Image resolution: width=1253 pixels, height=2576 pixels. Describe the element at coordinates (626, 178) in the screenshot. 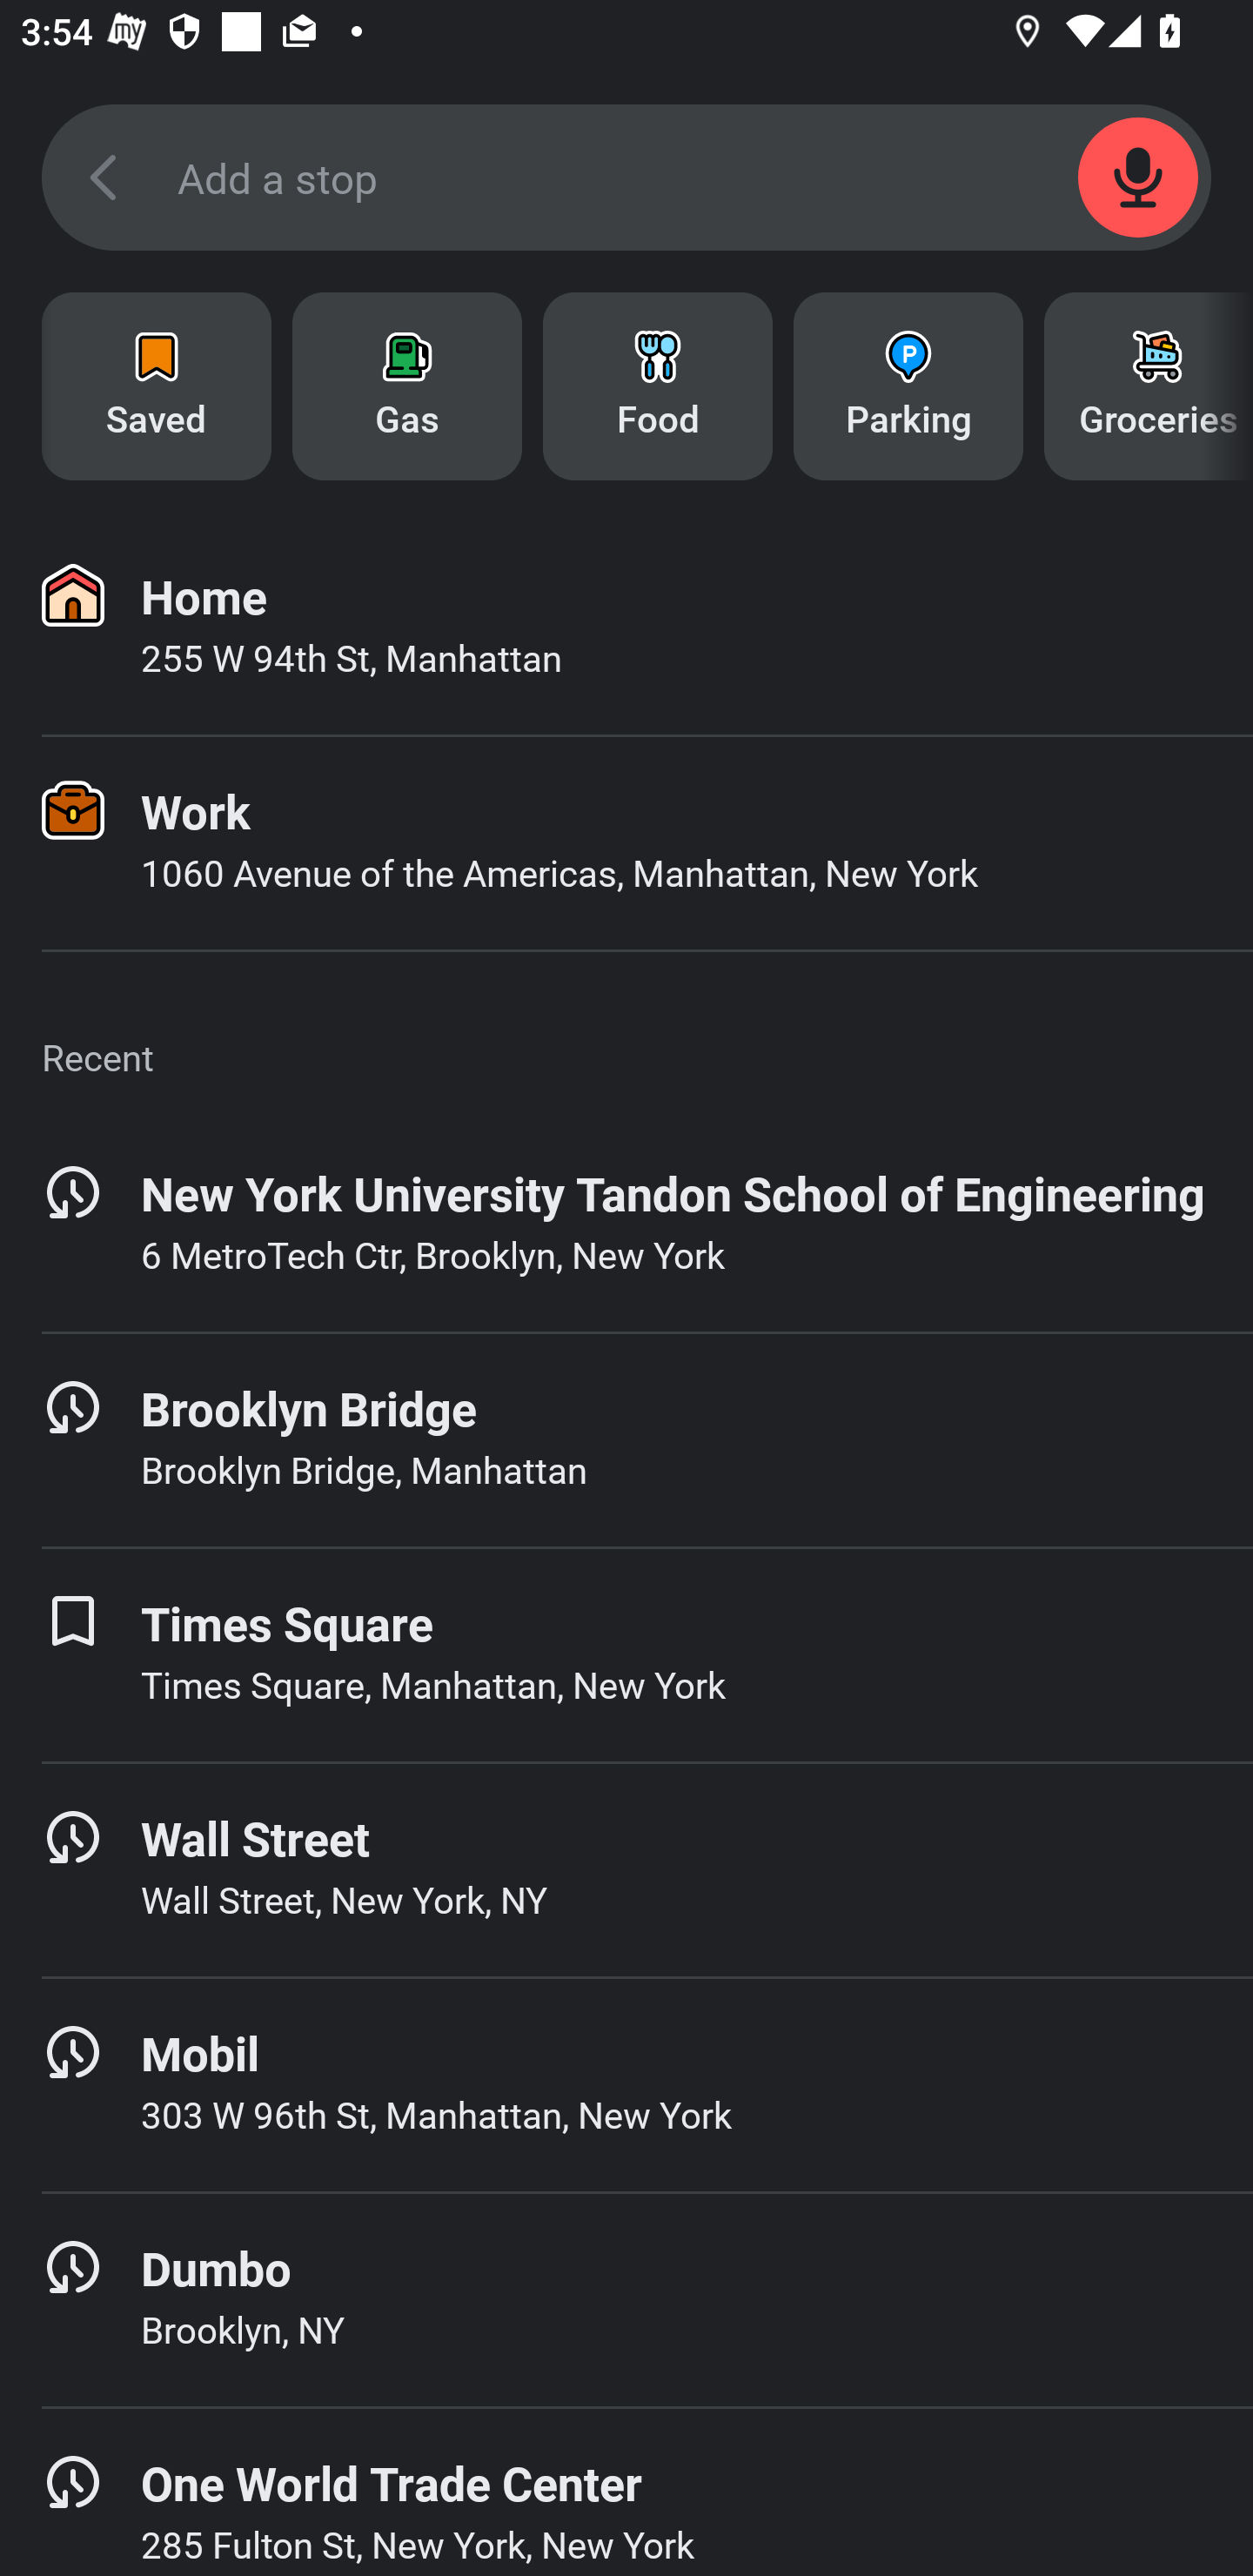

I see `SEARCH_SCREEN_SEARCH_FIELD Add a stop` at that location.